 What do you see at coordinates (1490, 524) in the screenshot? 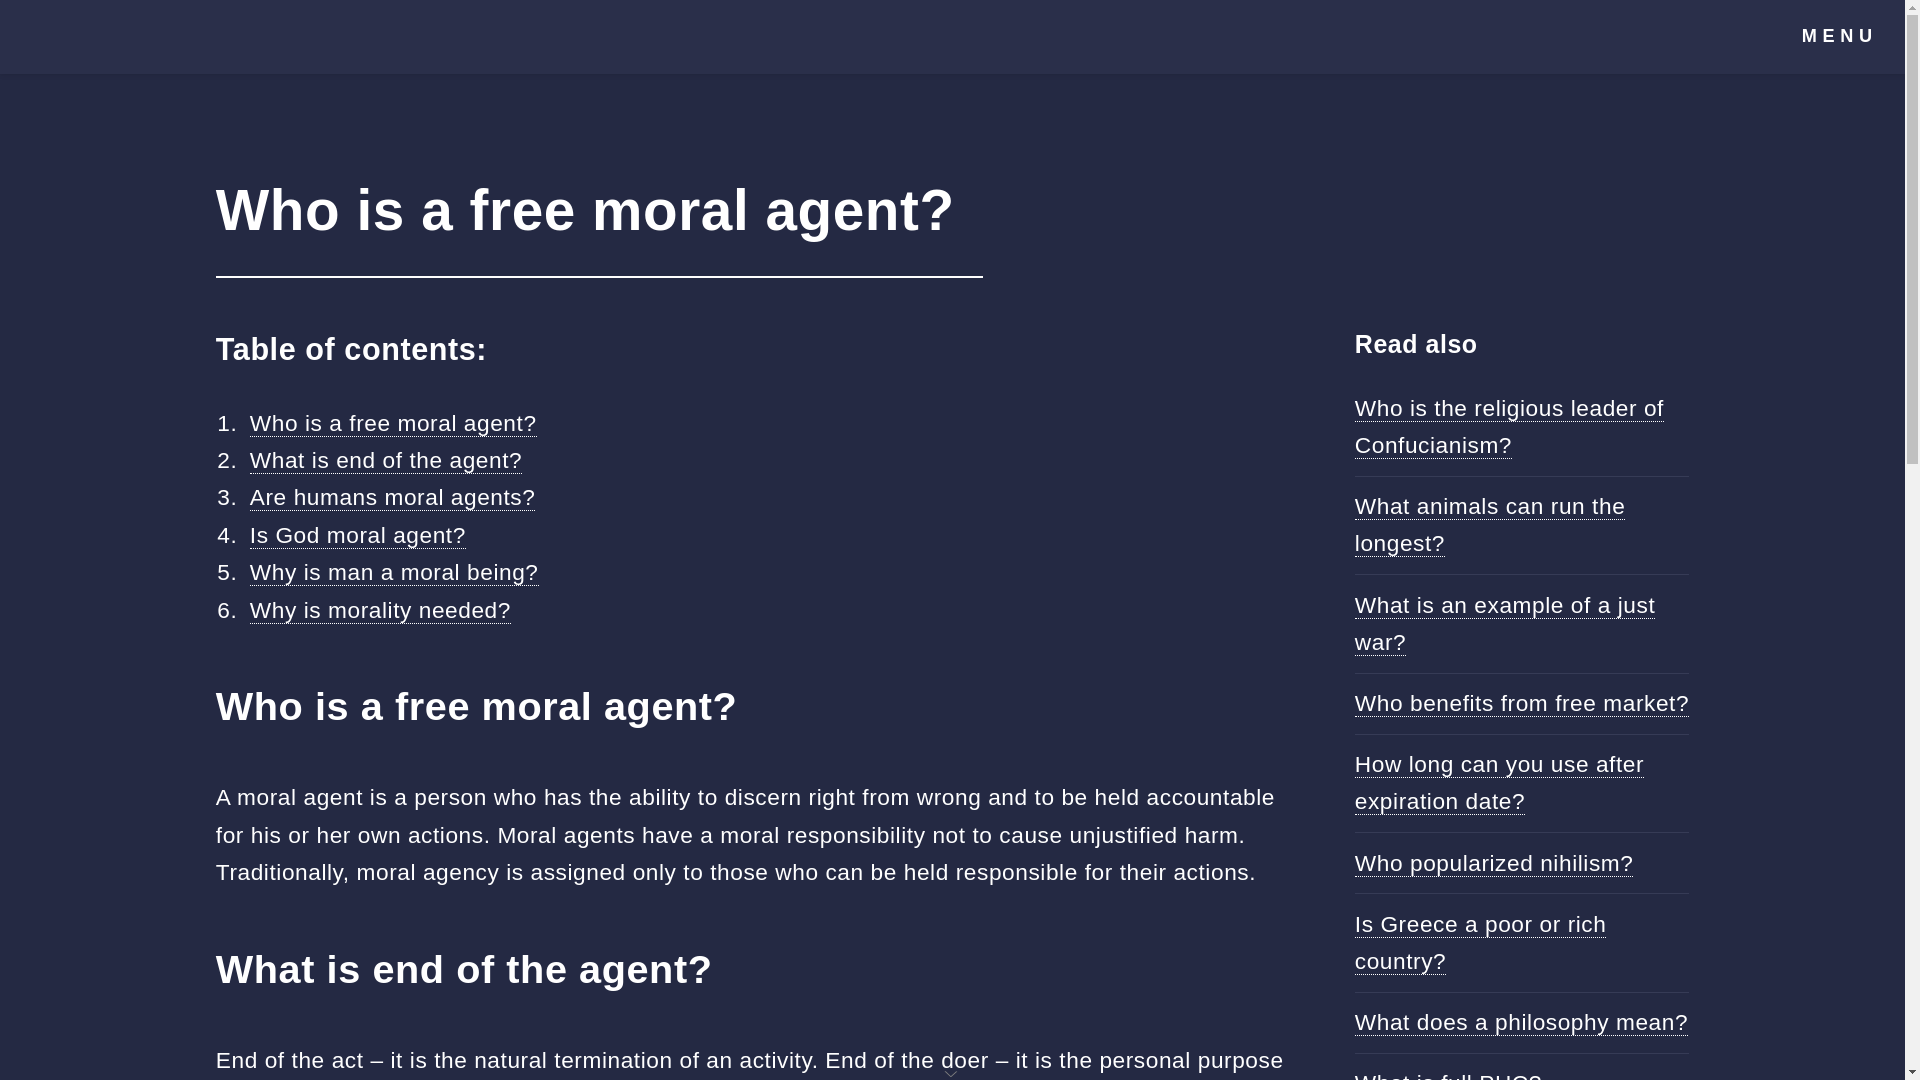
I see `What animals can run the longest?` at bounding box center [1490, 524].